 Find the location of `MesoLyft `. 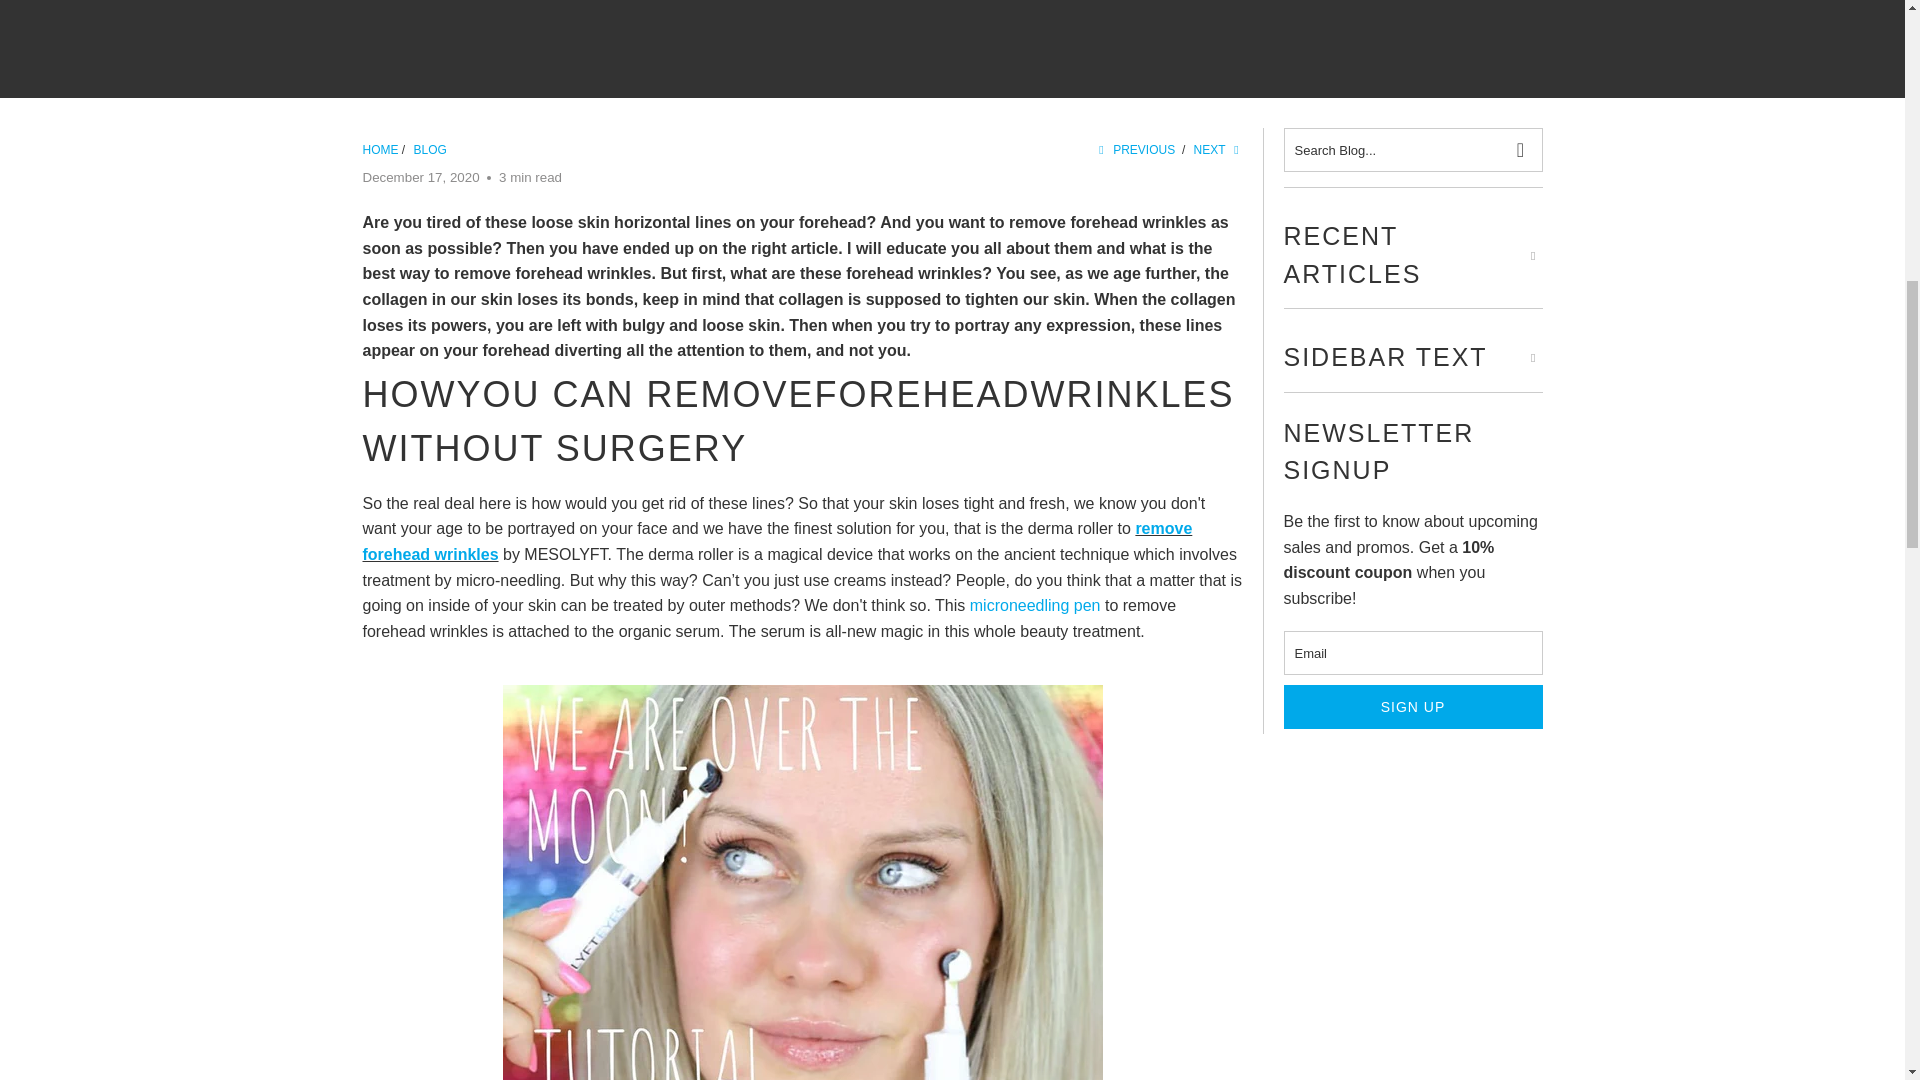

MesoLyft  is located at coordinates (380, 149).